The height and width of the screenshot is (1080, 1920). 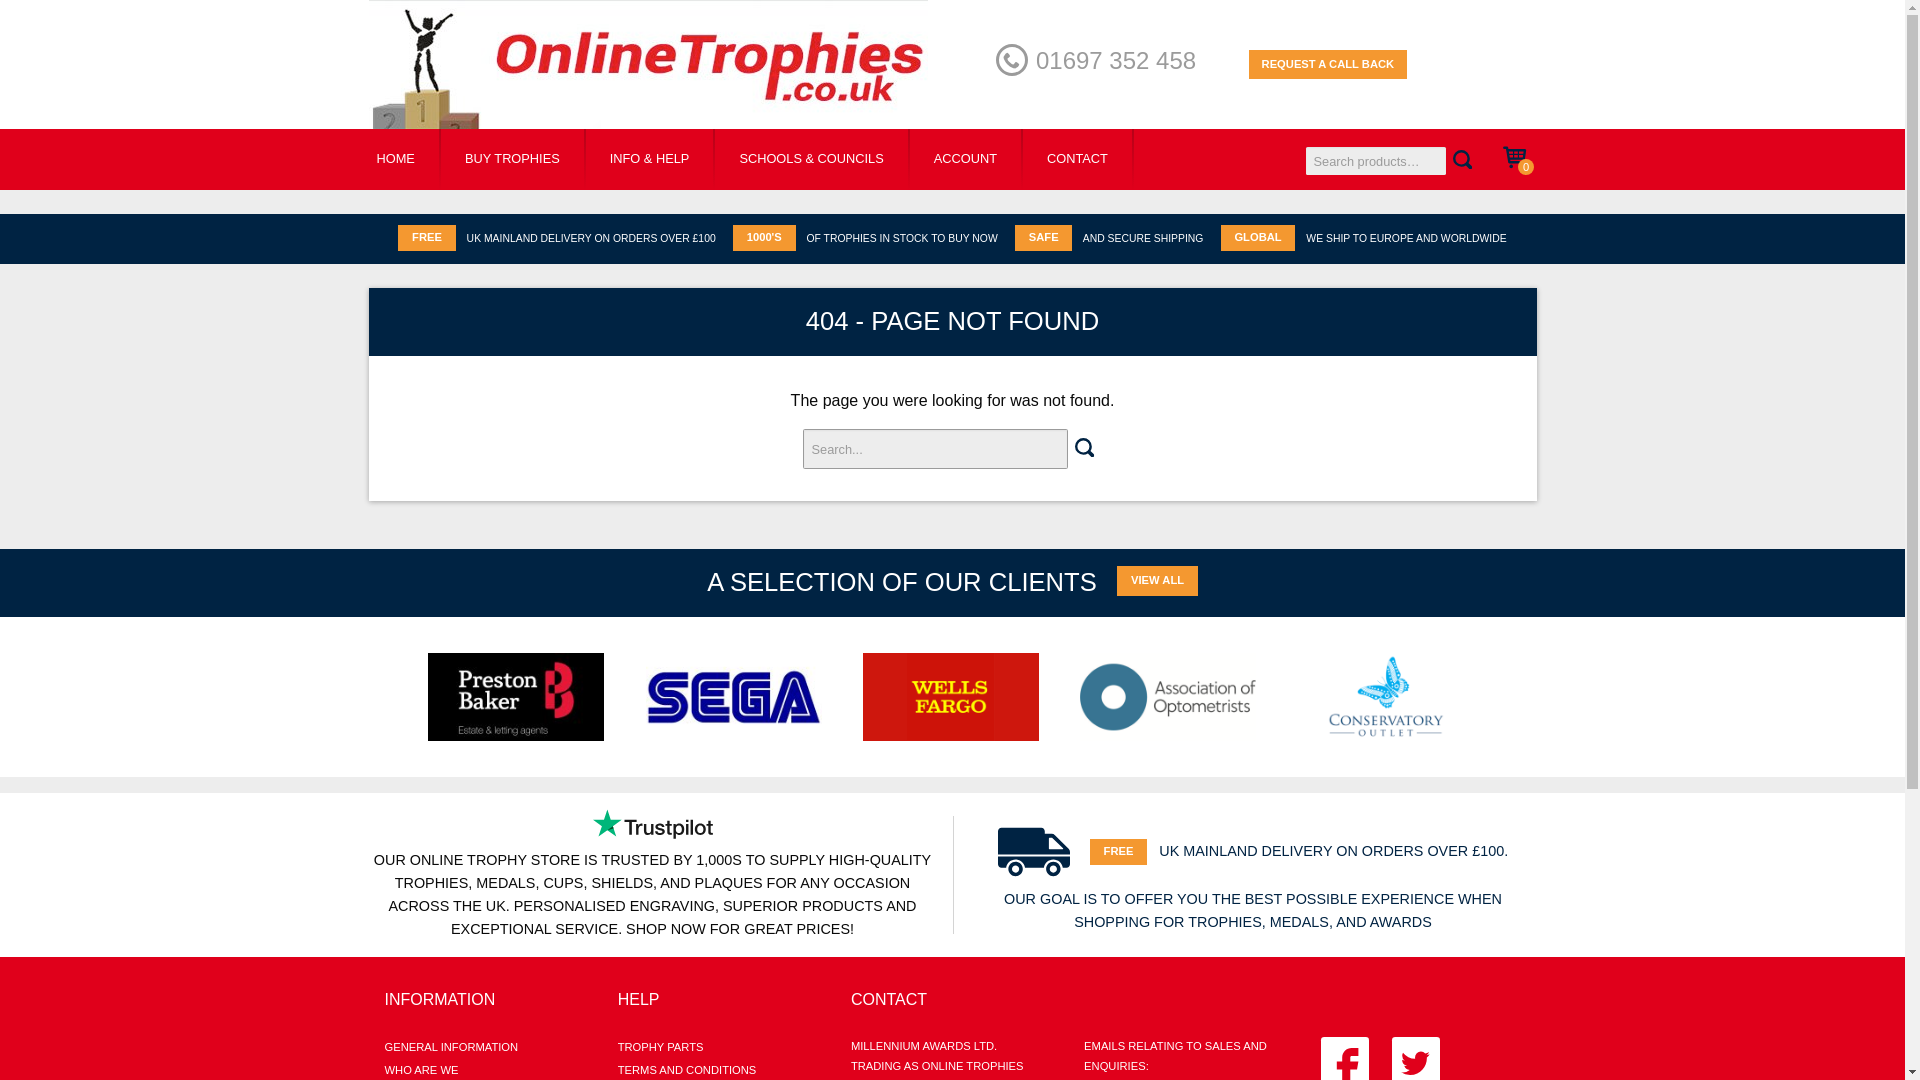 I want to click on HOME, so click(x=394, y=159).